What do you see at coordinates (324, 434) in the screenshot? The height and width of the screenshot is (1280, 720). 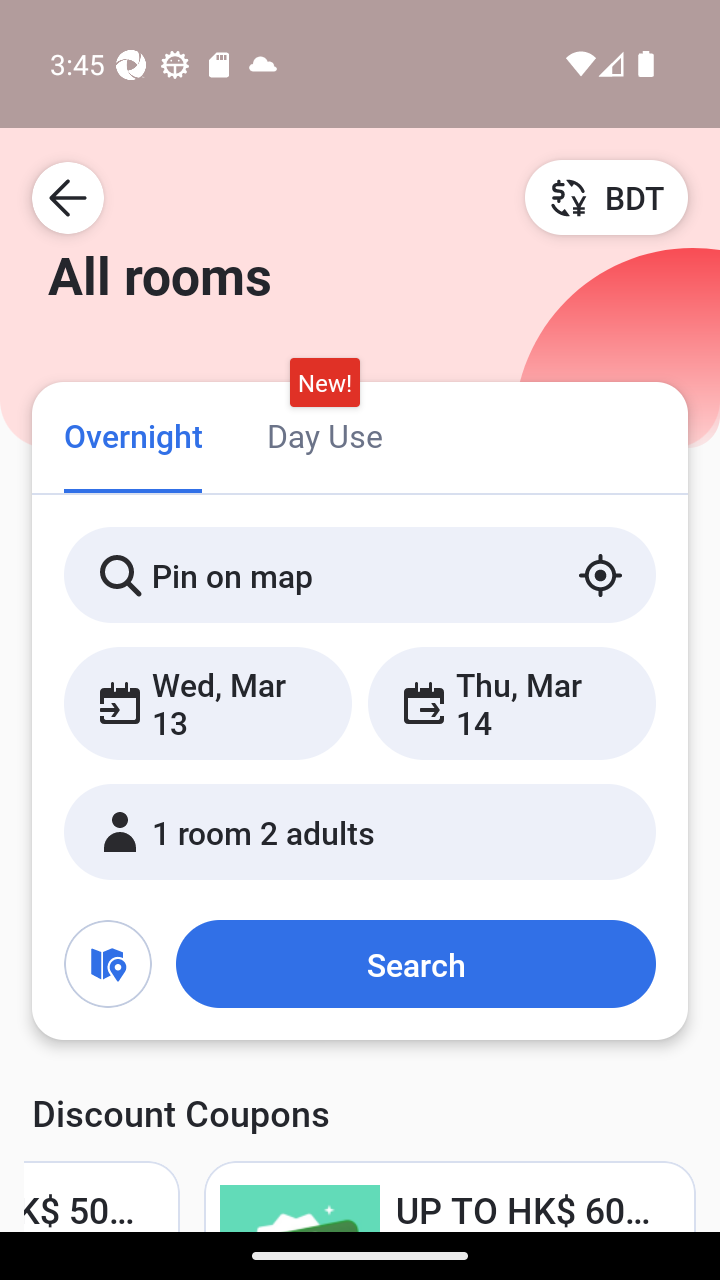 I see `Day Use` at bounding box center [324, 434].